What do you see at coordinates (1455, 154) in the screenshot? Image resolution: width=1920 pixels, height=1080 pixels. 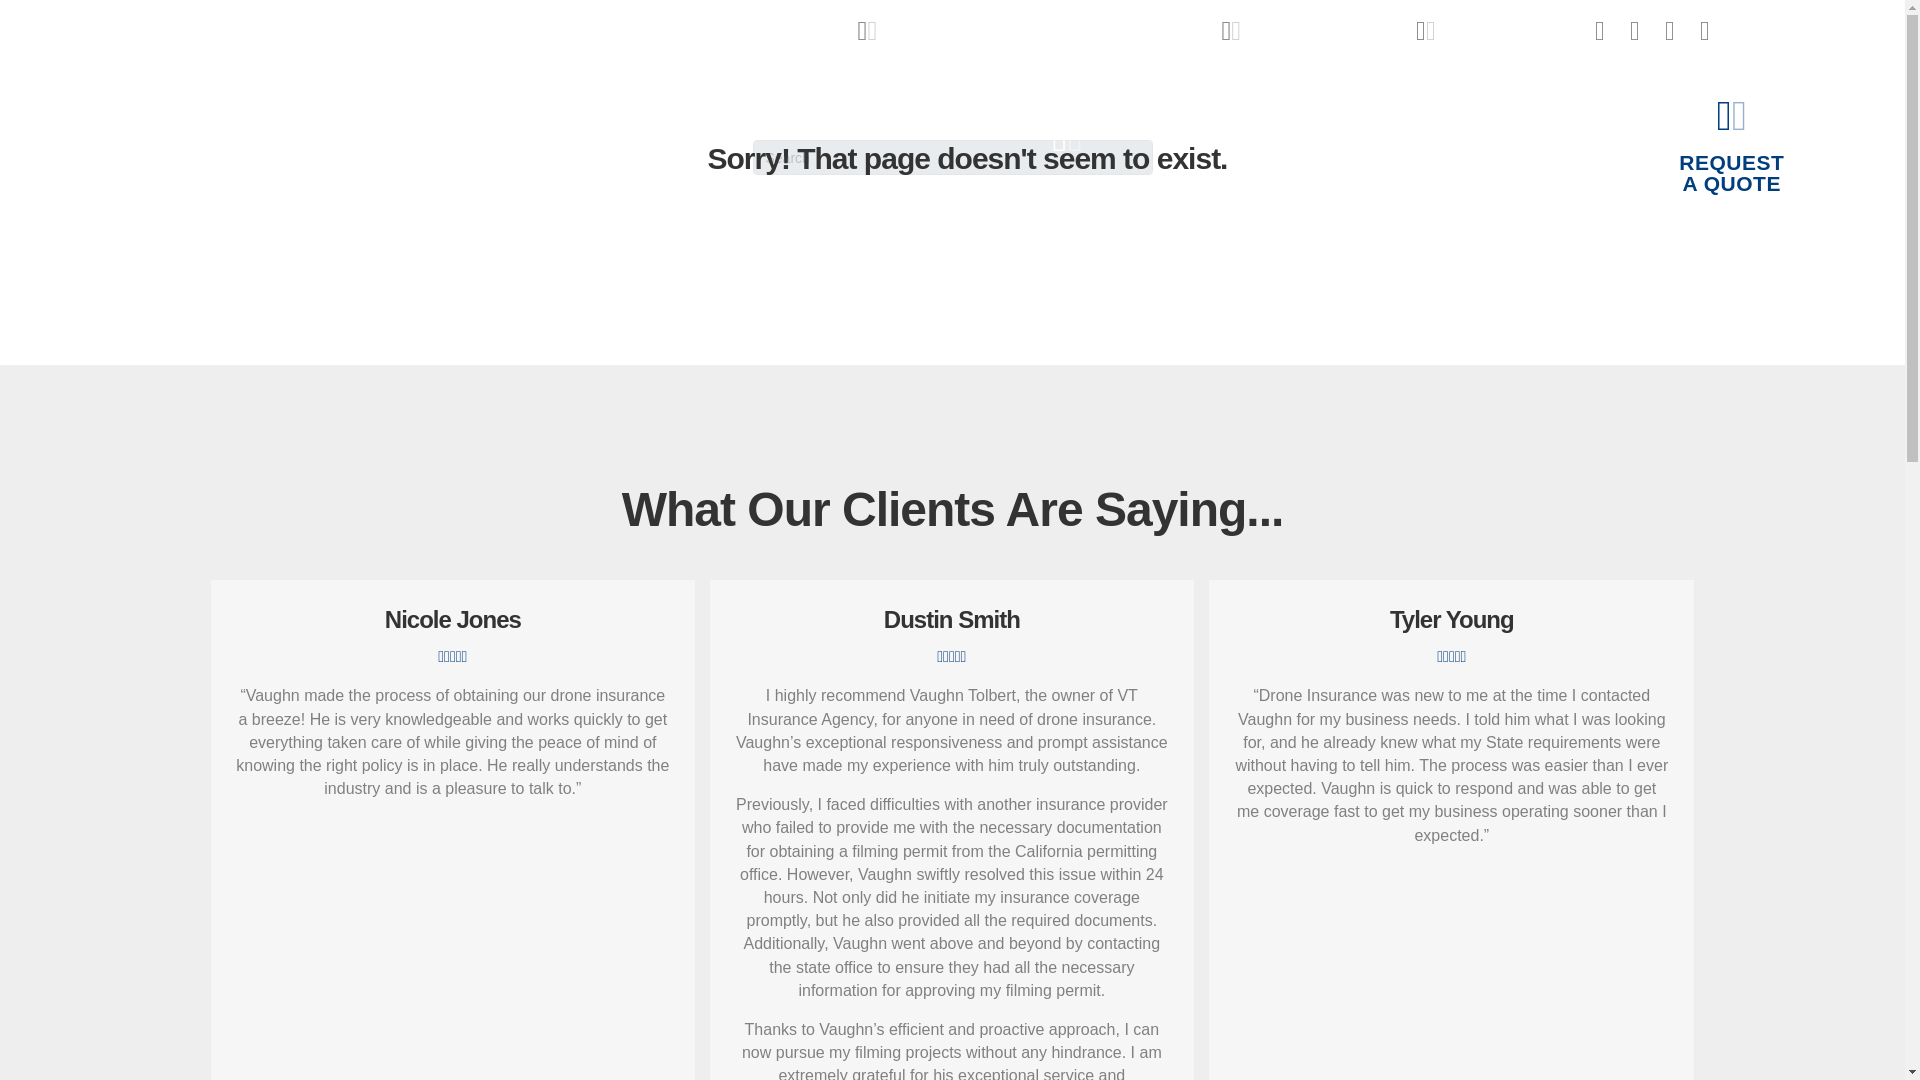 I see `PARTNERS` at bounding box center [1455, 154].